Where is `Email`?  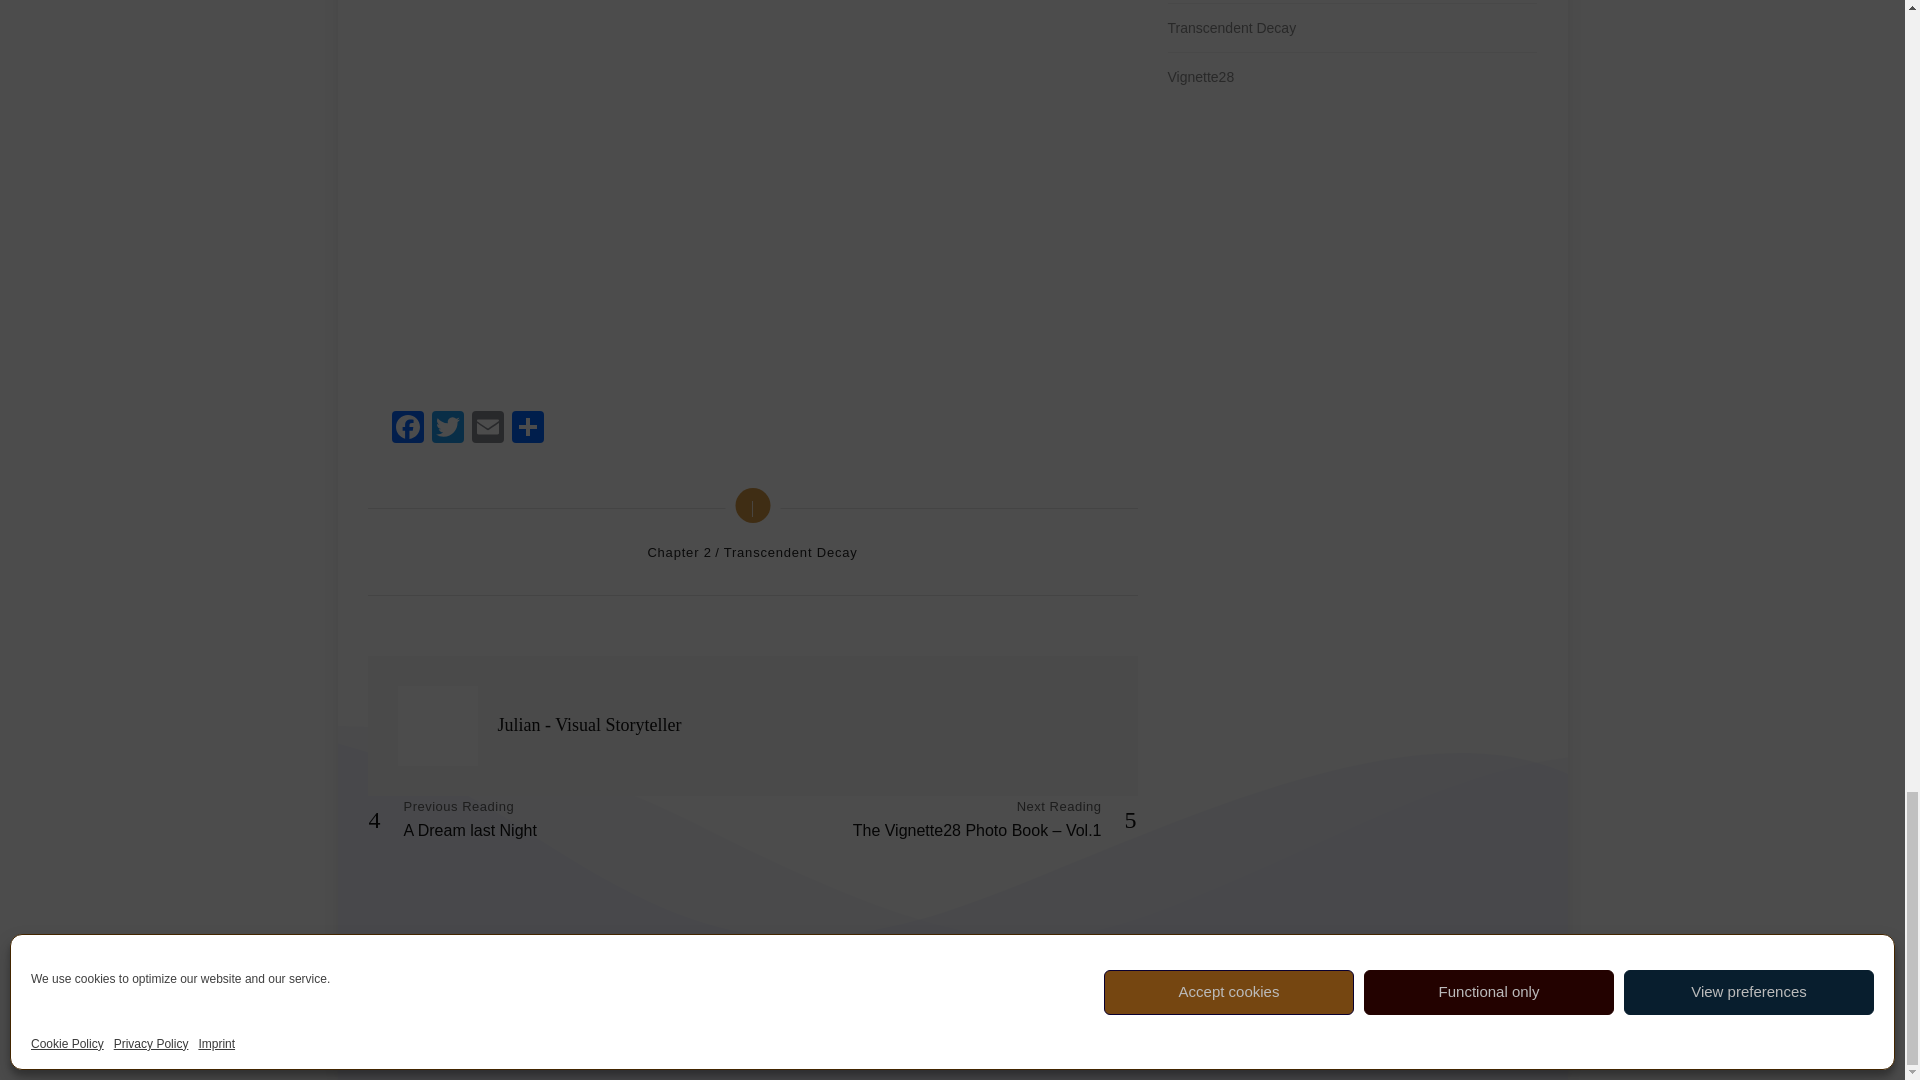 Email is located at coordinates (488, 430).